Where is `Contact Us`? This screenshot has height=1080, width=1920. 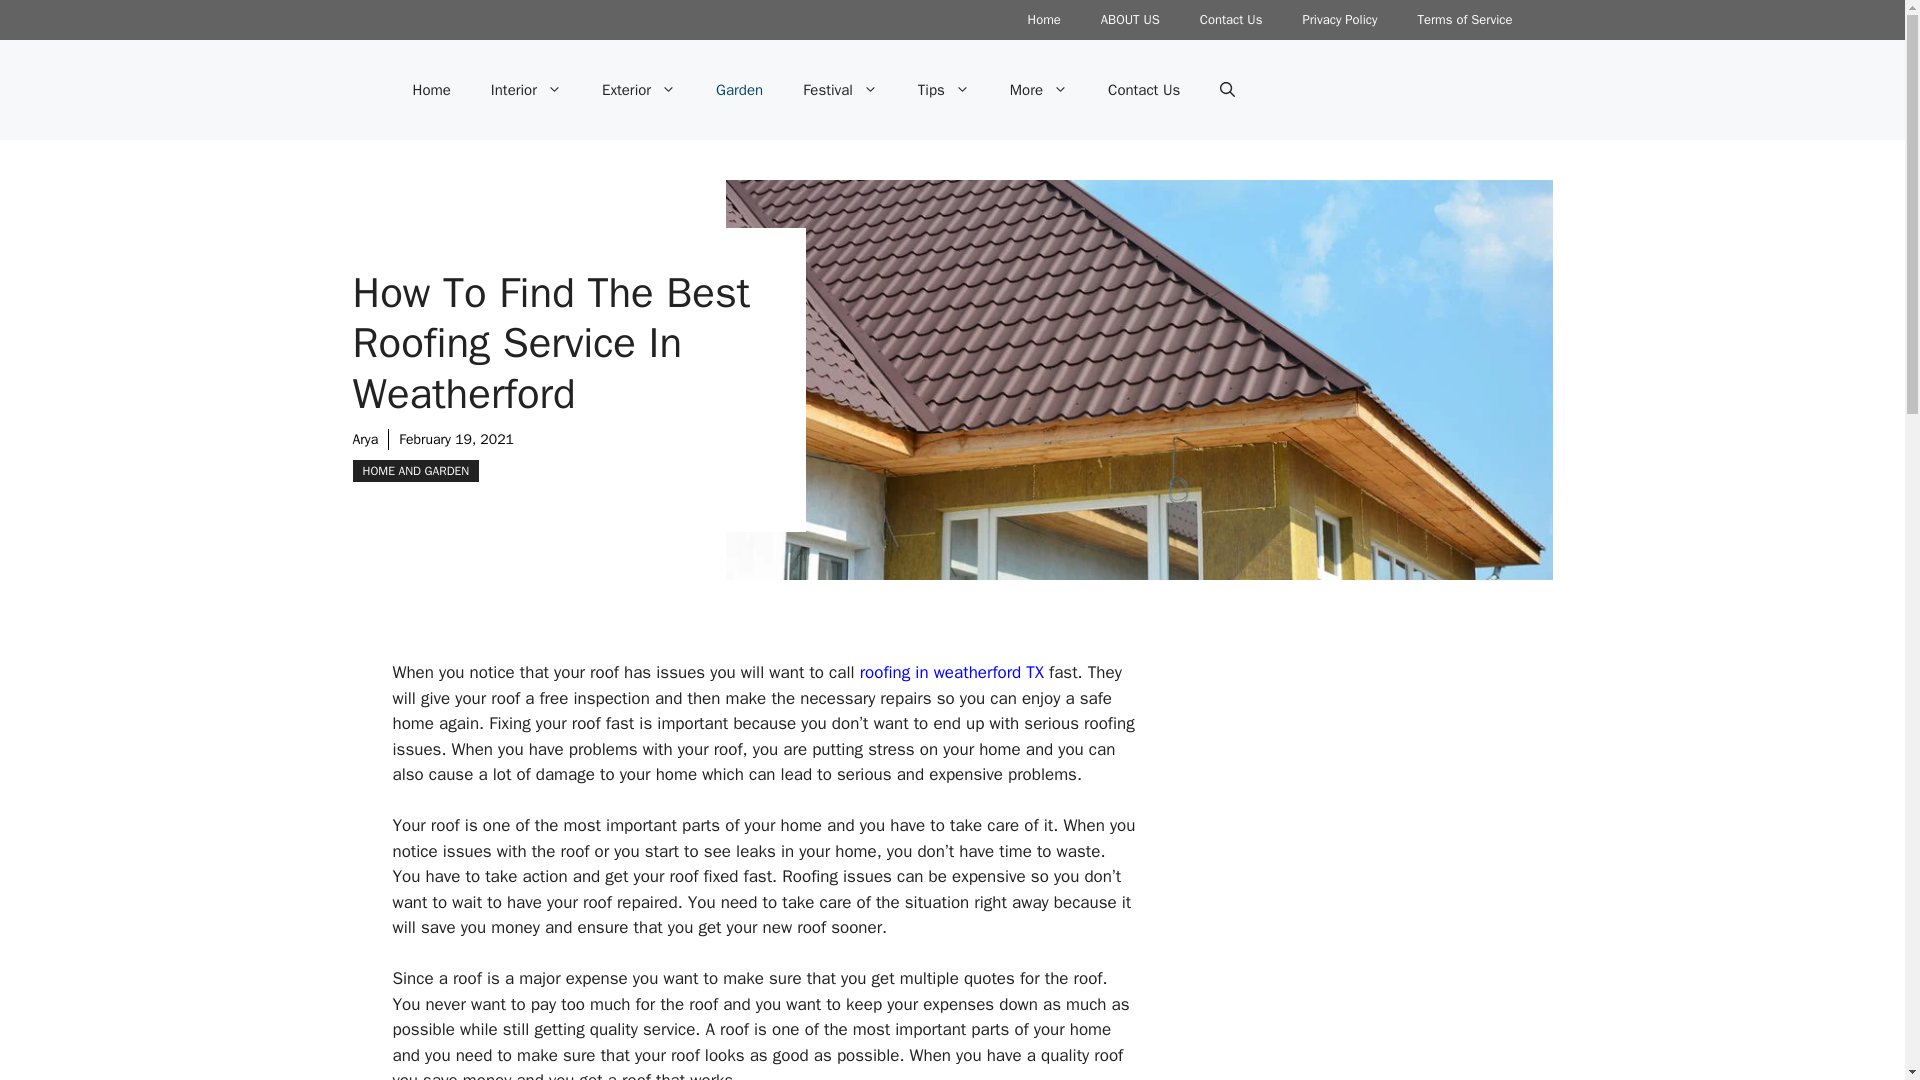
Contact Us is located at coordinates (1231, 20).